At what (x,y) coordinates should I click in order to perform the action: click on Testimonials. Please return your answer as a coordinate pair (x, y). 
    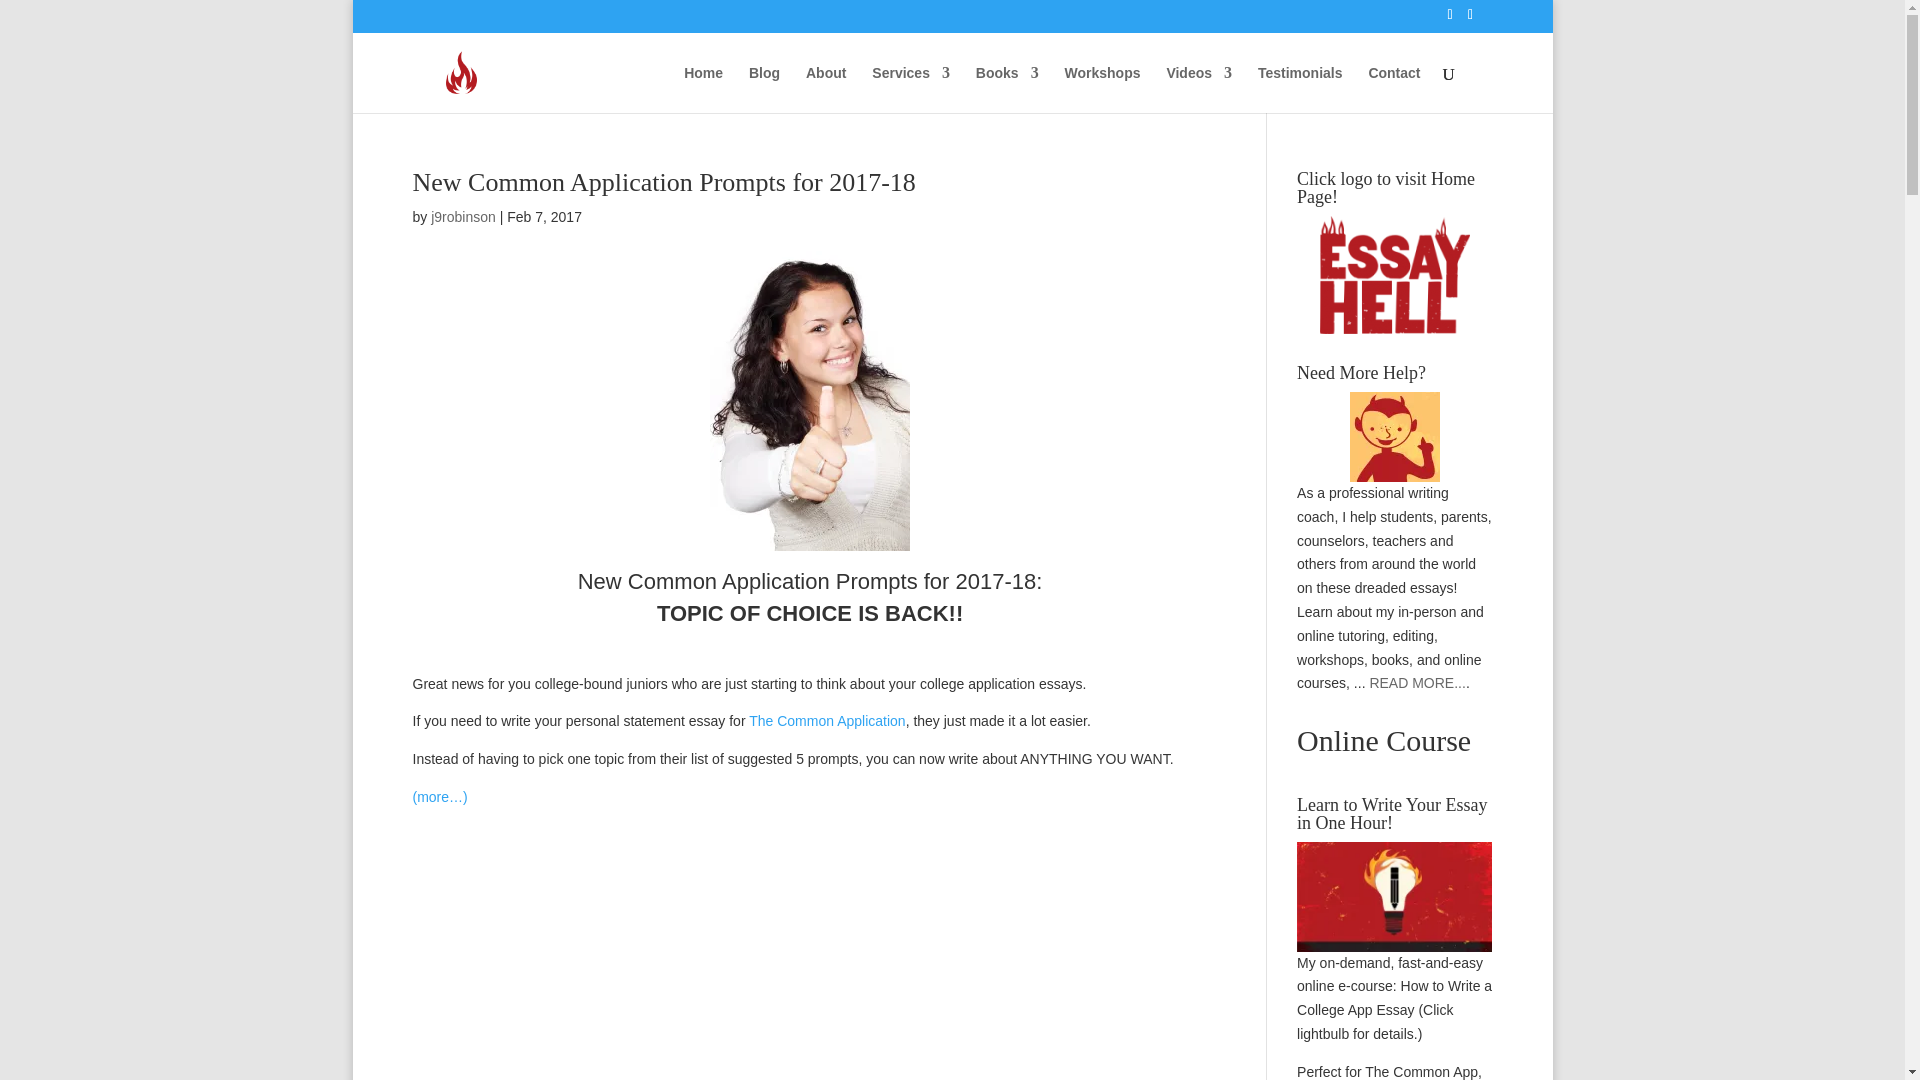
    Looking at the image, I should click on (1300, 89).